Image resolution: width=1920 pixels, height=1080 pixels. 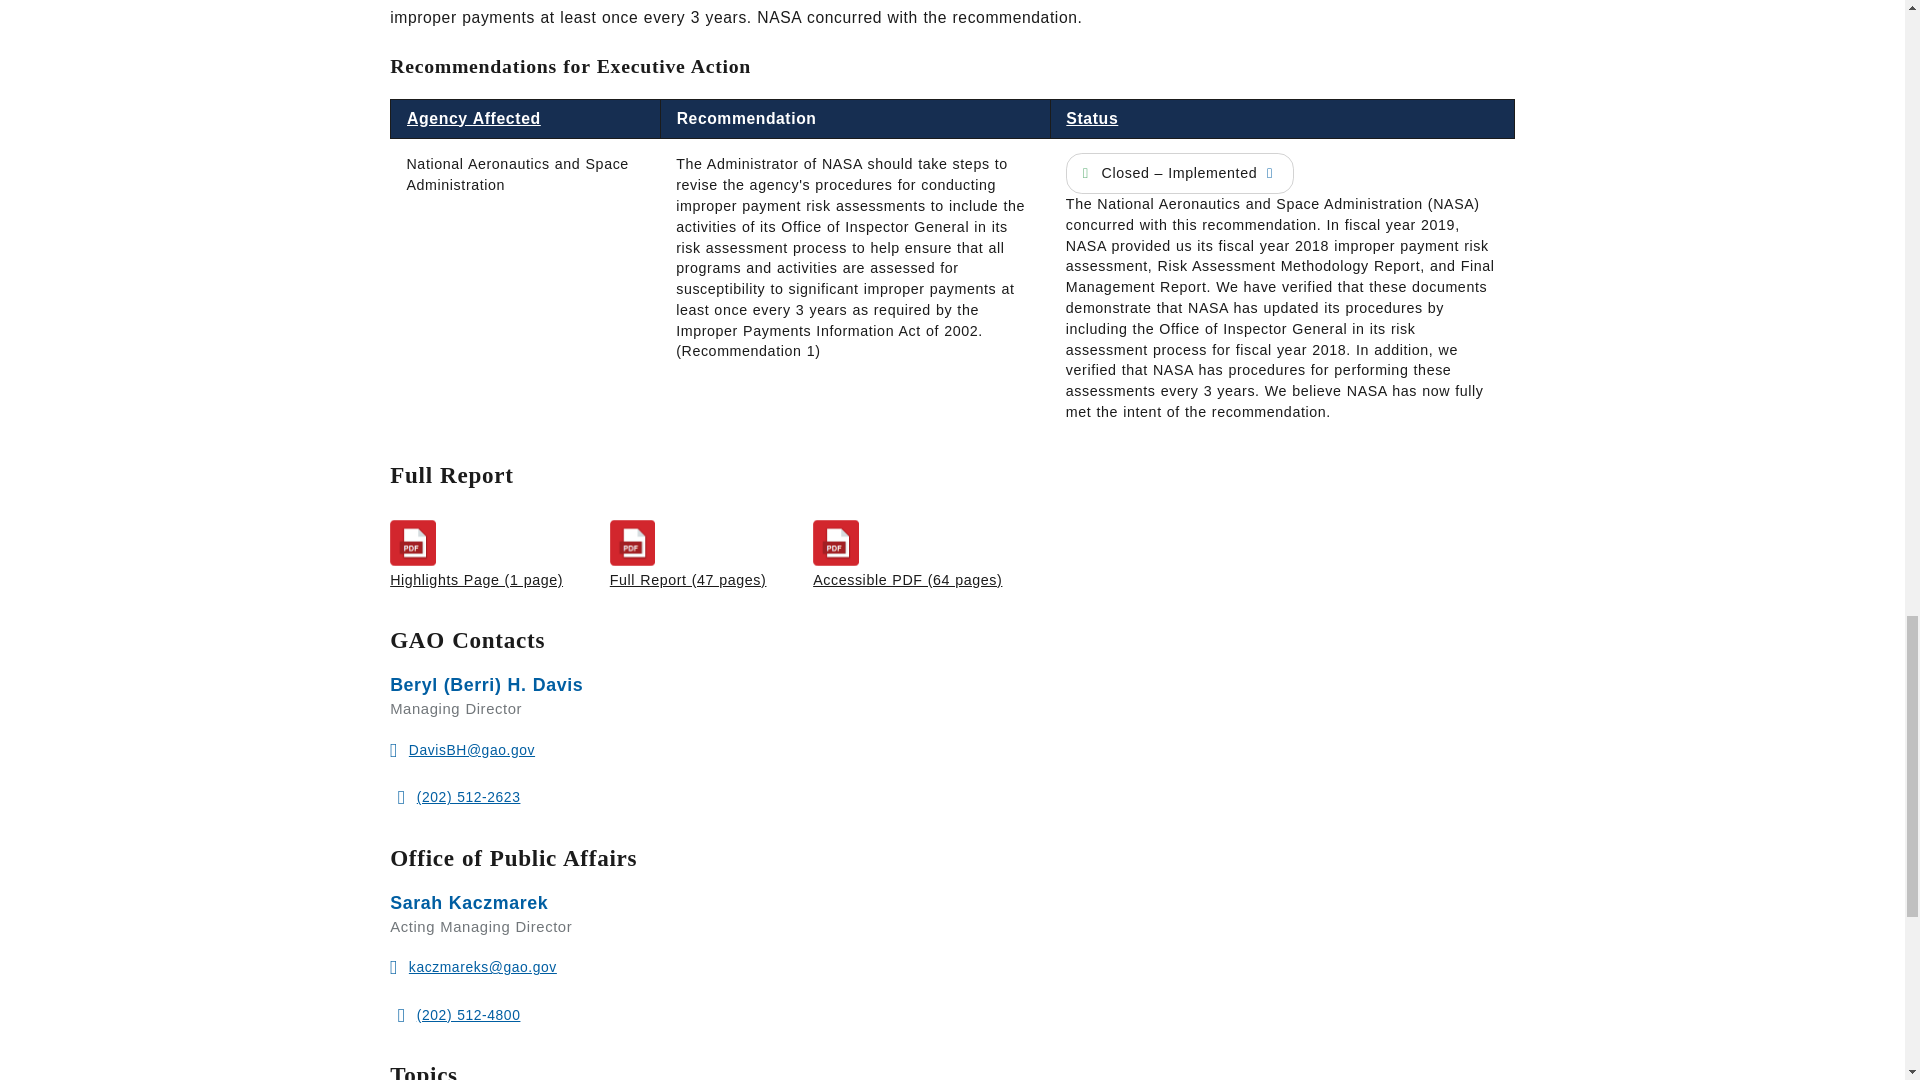 What do you see at coordinates (1091, 118) in the screenshot?
I see `sort by Status` at bounding box center [1091, 118].